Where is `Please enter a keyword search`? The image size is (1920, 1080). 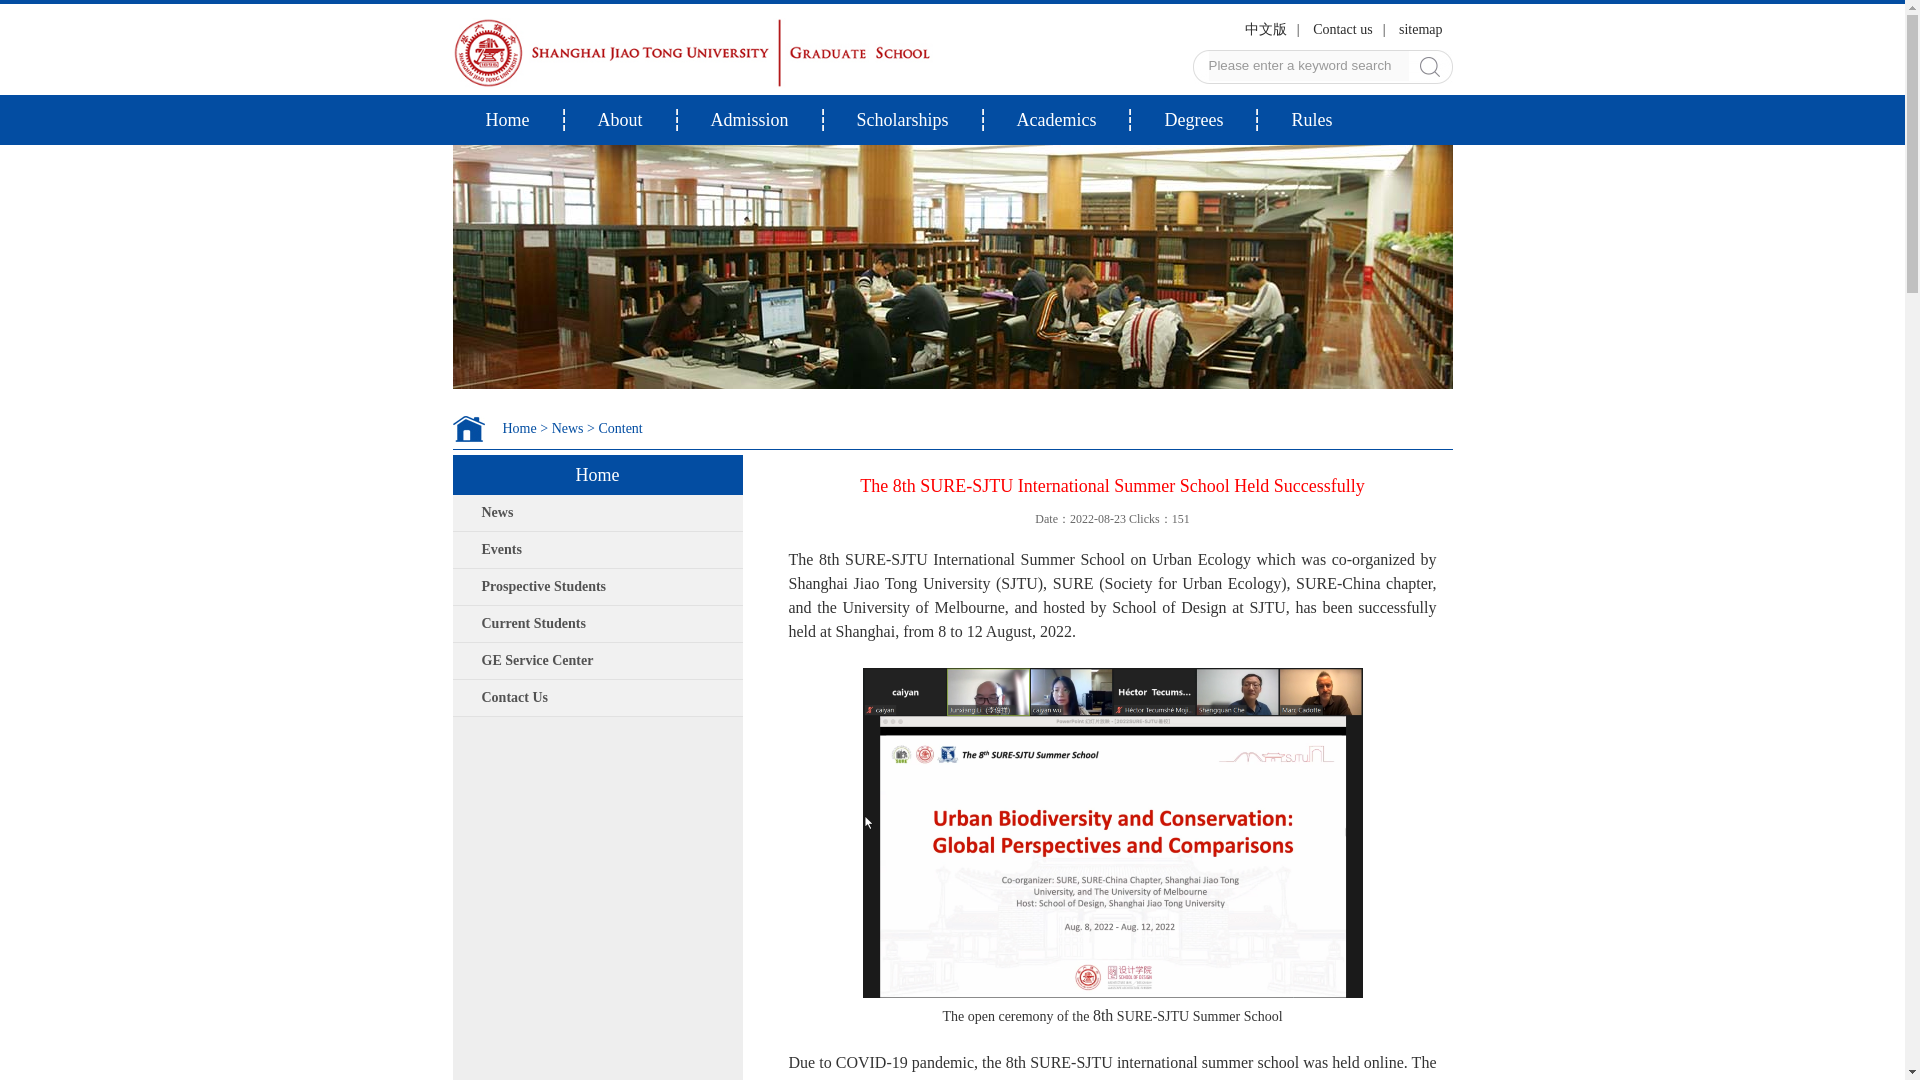
Please enter a keyword search is located at coordinates (1307, 66).